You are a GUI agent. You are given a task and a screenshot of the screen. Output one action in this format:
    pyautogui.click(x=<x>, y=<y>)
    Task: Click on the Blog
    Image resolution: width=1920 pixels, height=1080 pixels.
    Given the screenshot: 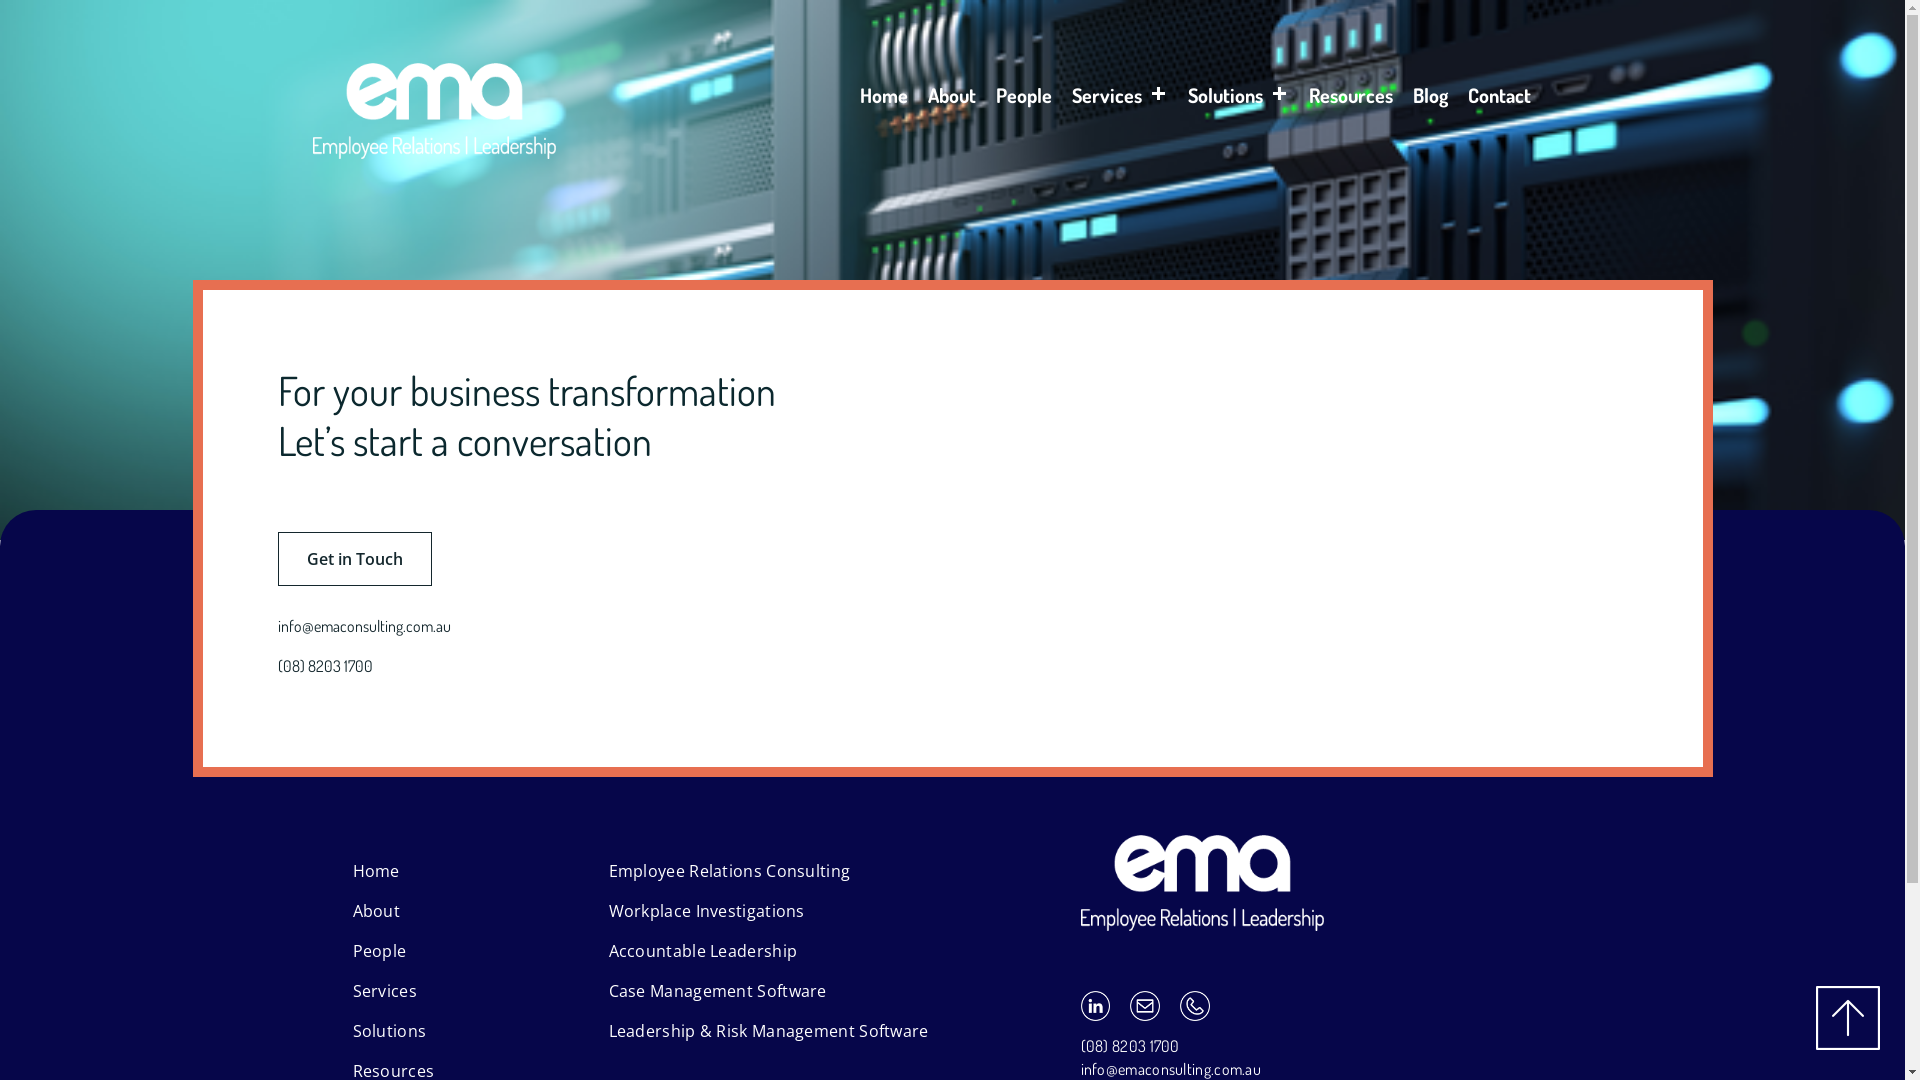 What is the action you would take?
    pyautogui.click(x=1430, y=102)
    